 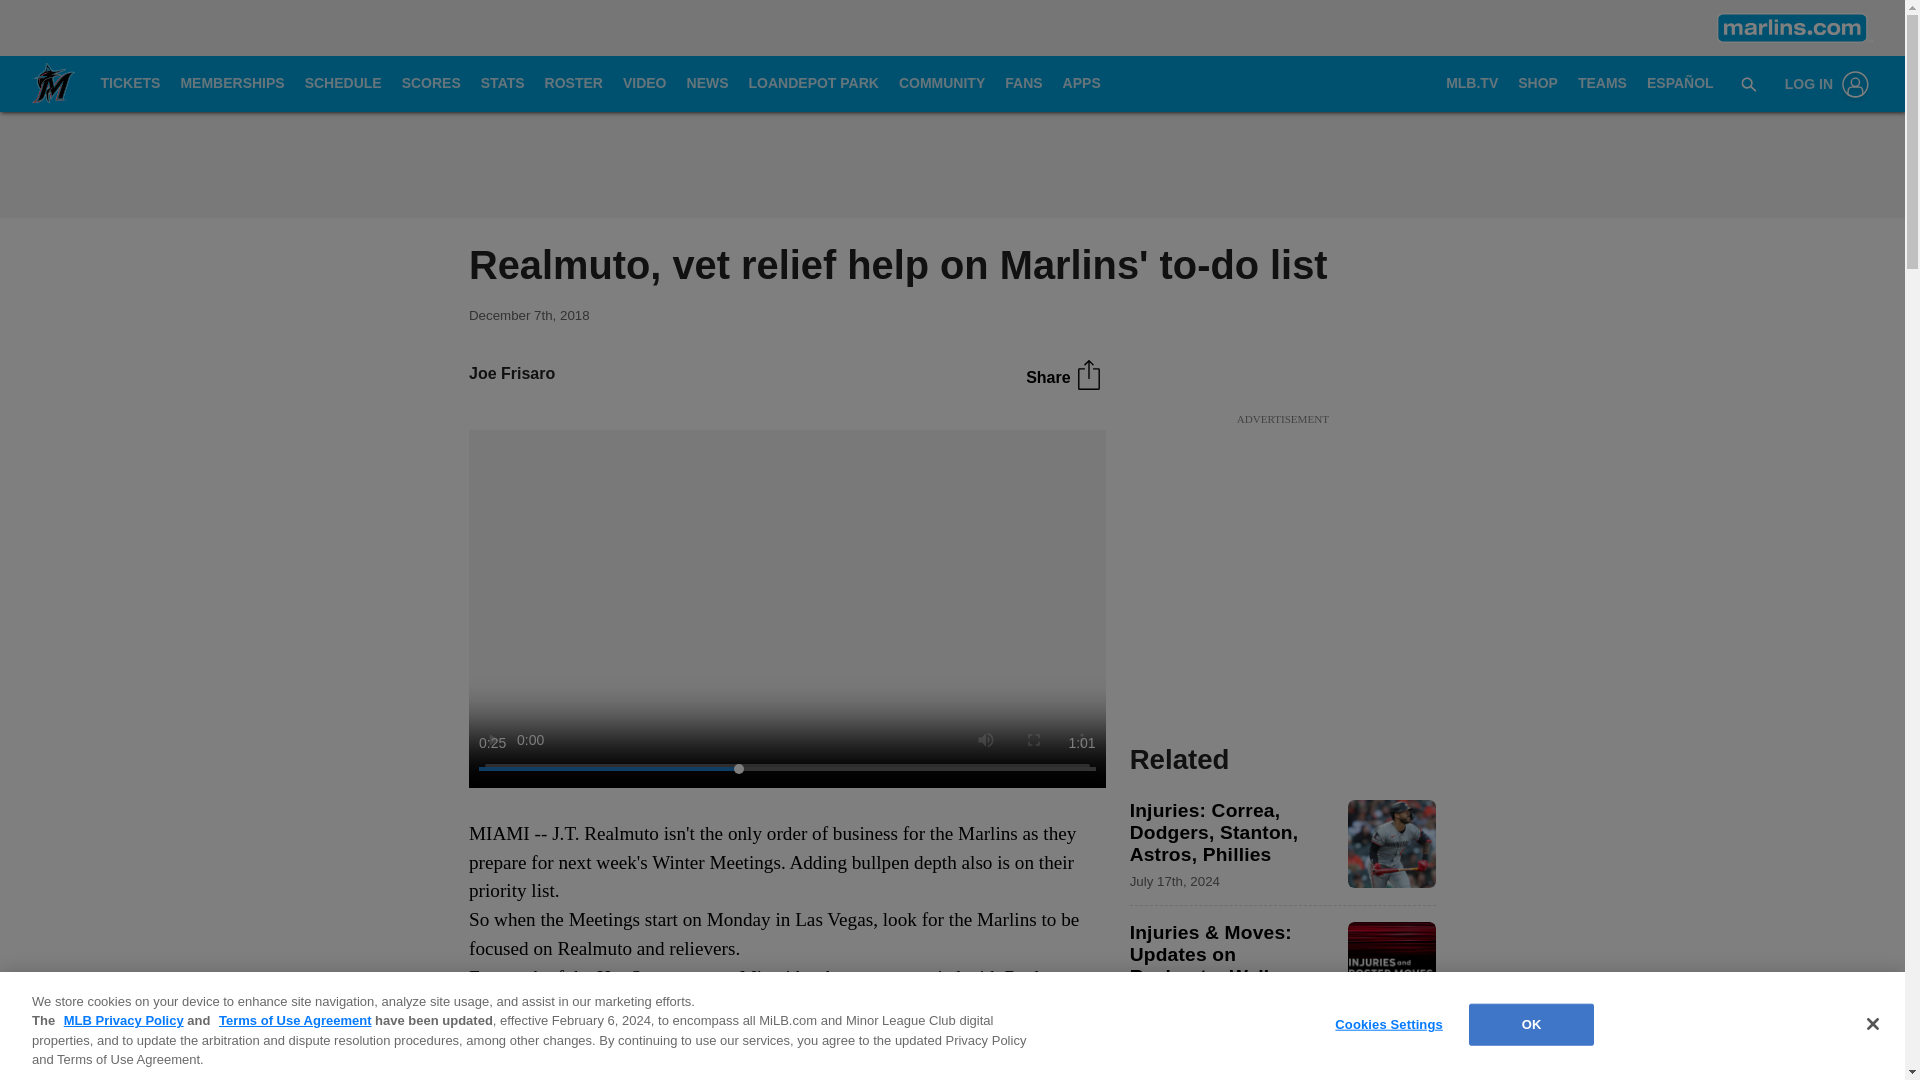 What do you see at coordinates (574, 84) in the screenshot?
I see `ROSTER` at bounding box center [574, 84].